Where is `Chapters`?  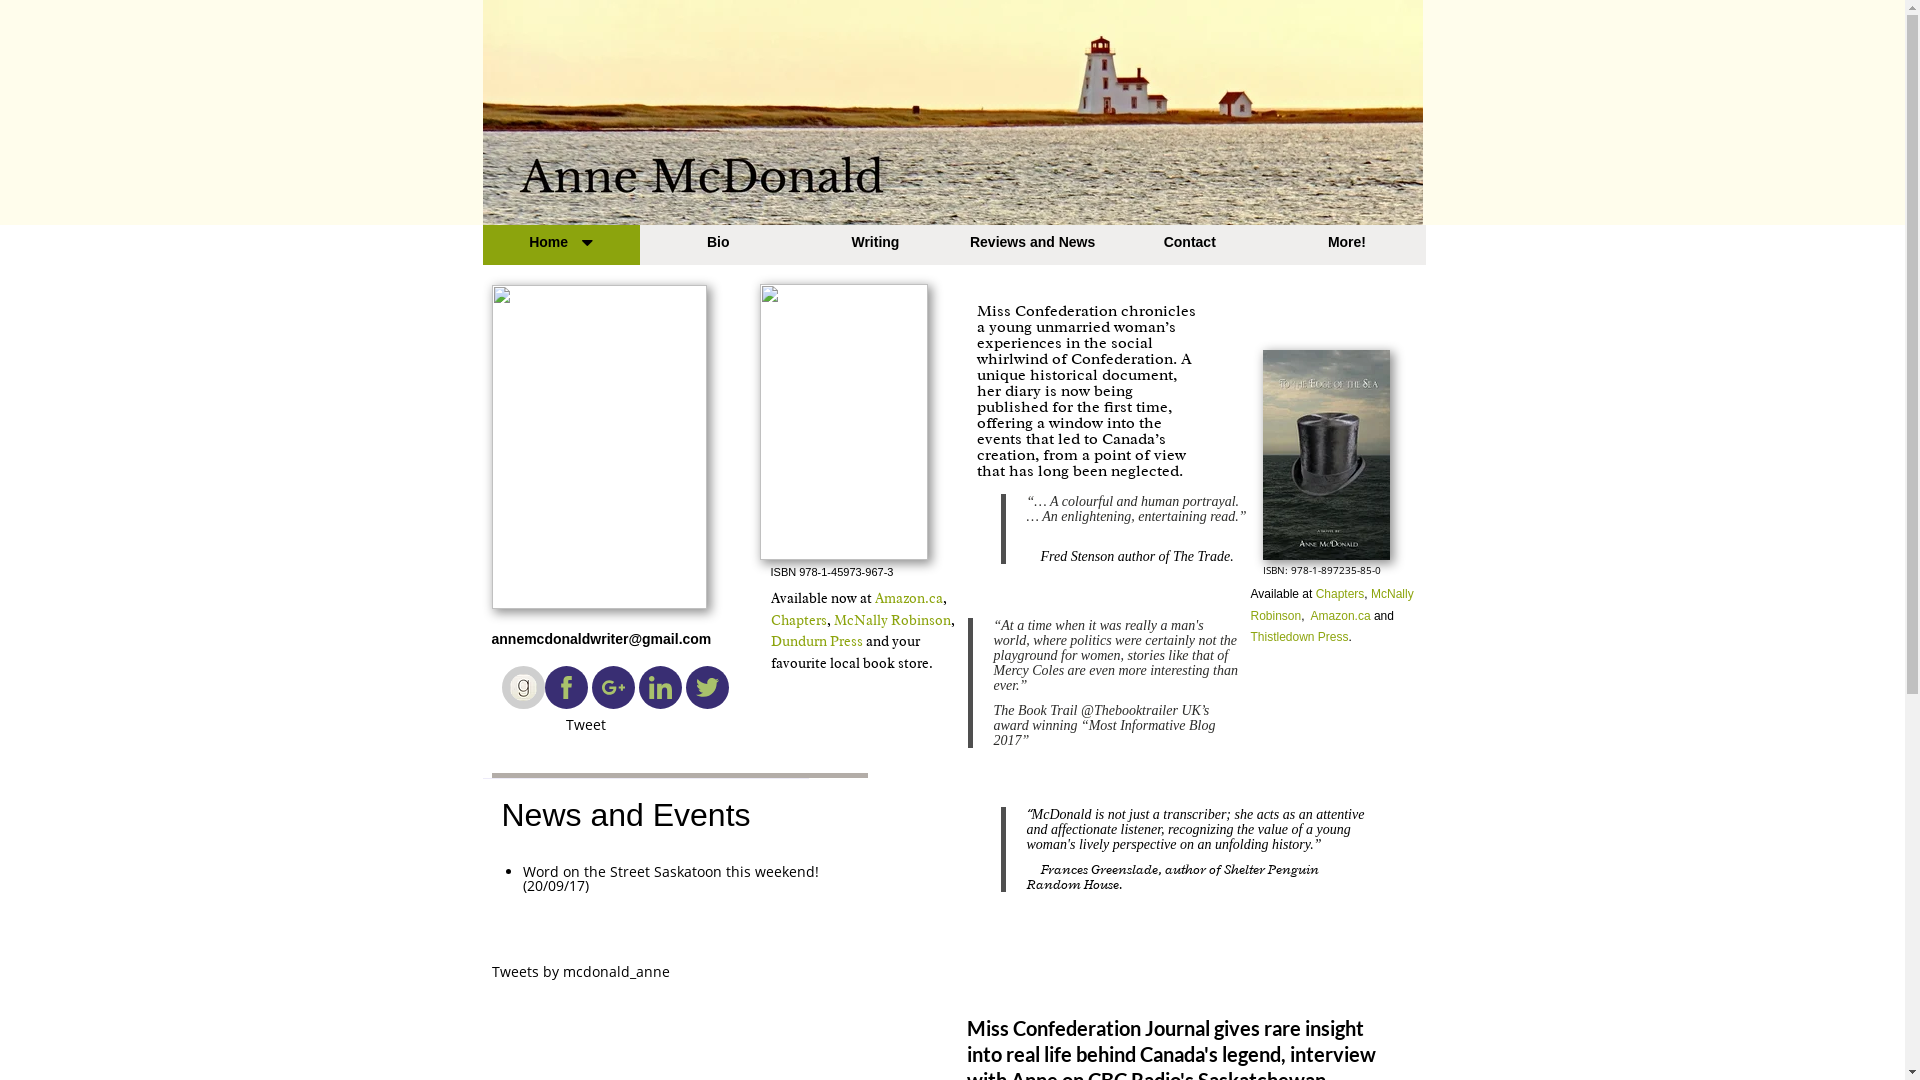
Chapters is located at coordinates (798, 620).